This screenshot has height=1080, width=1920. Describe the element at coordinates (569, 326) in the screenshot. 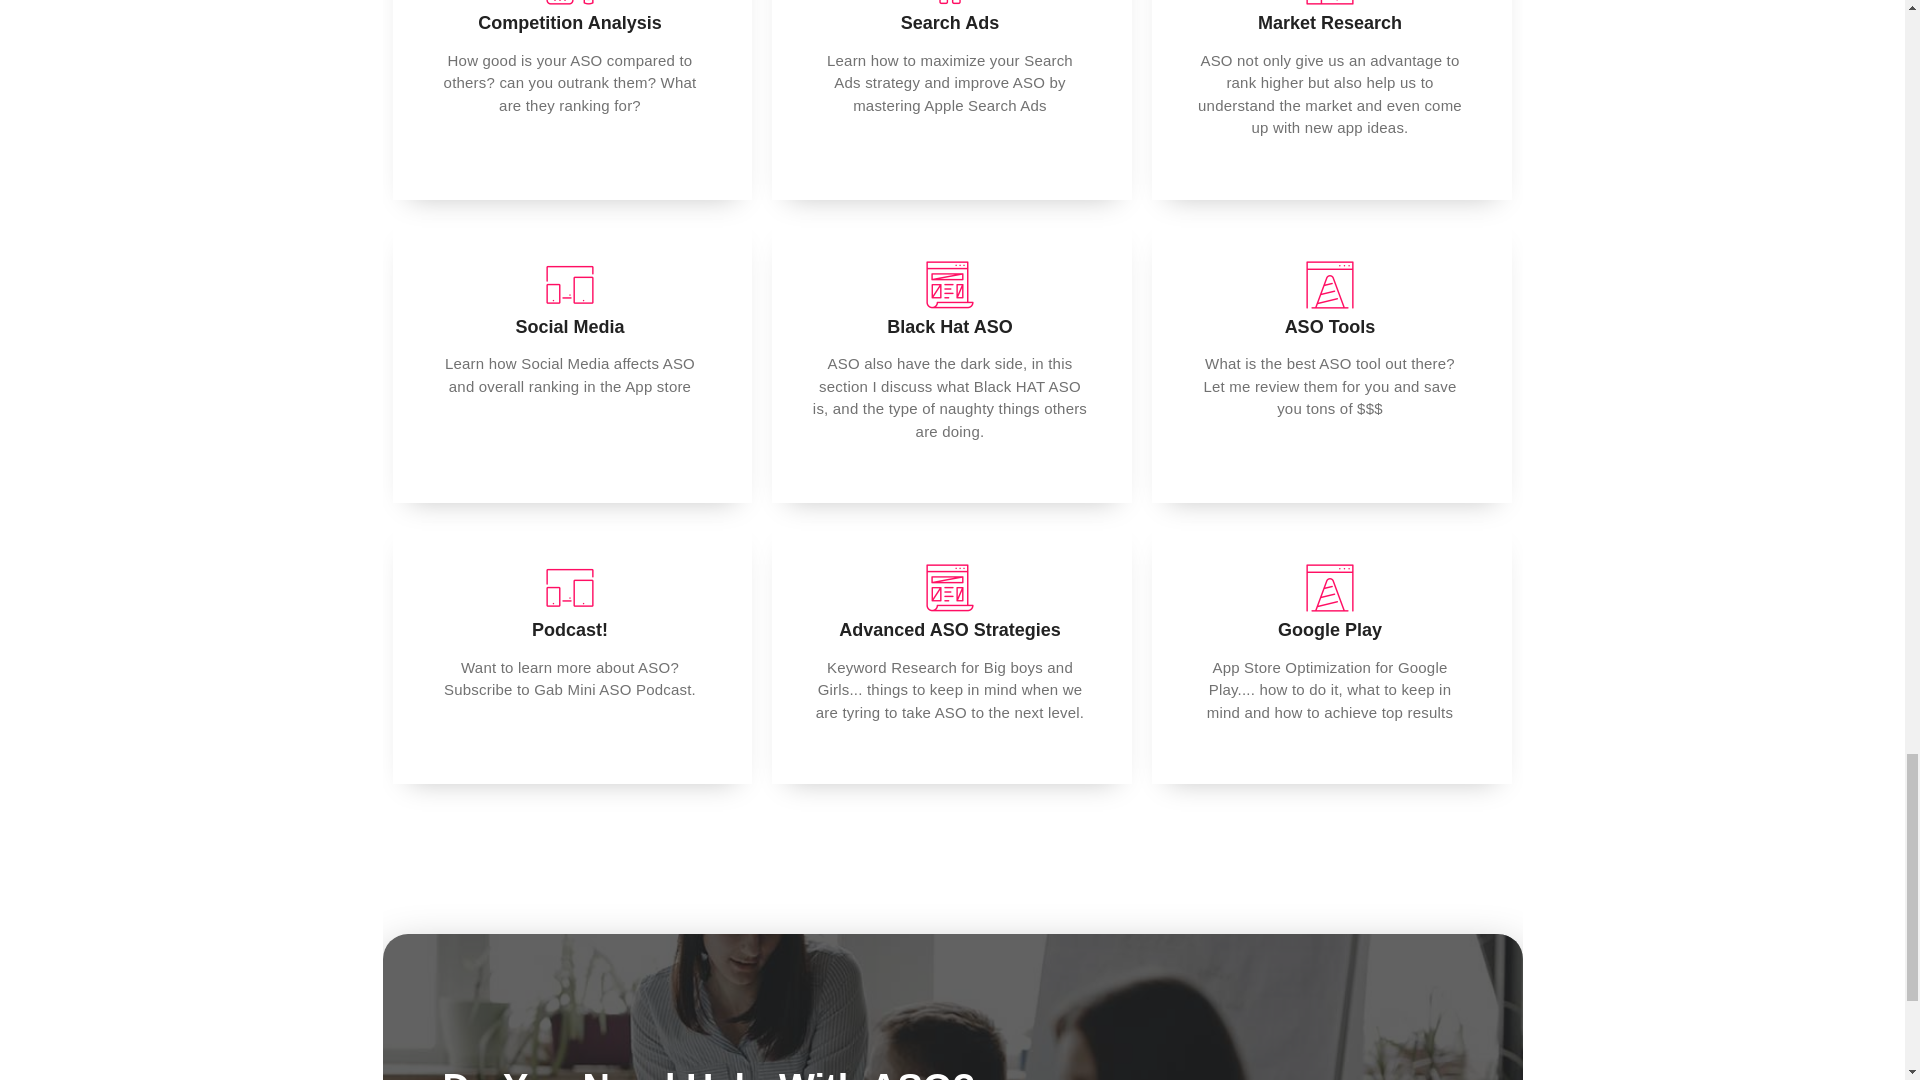

I see `Social Media` at that location.